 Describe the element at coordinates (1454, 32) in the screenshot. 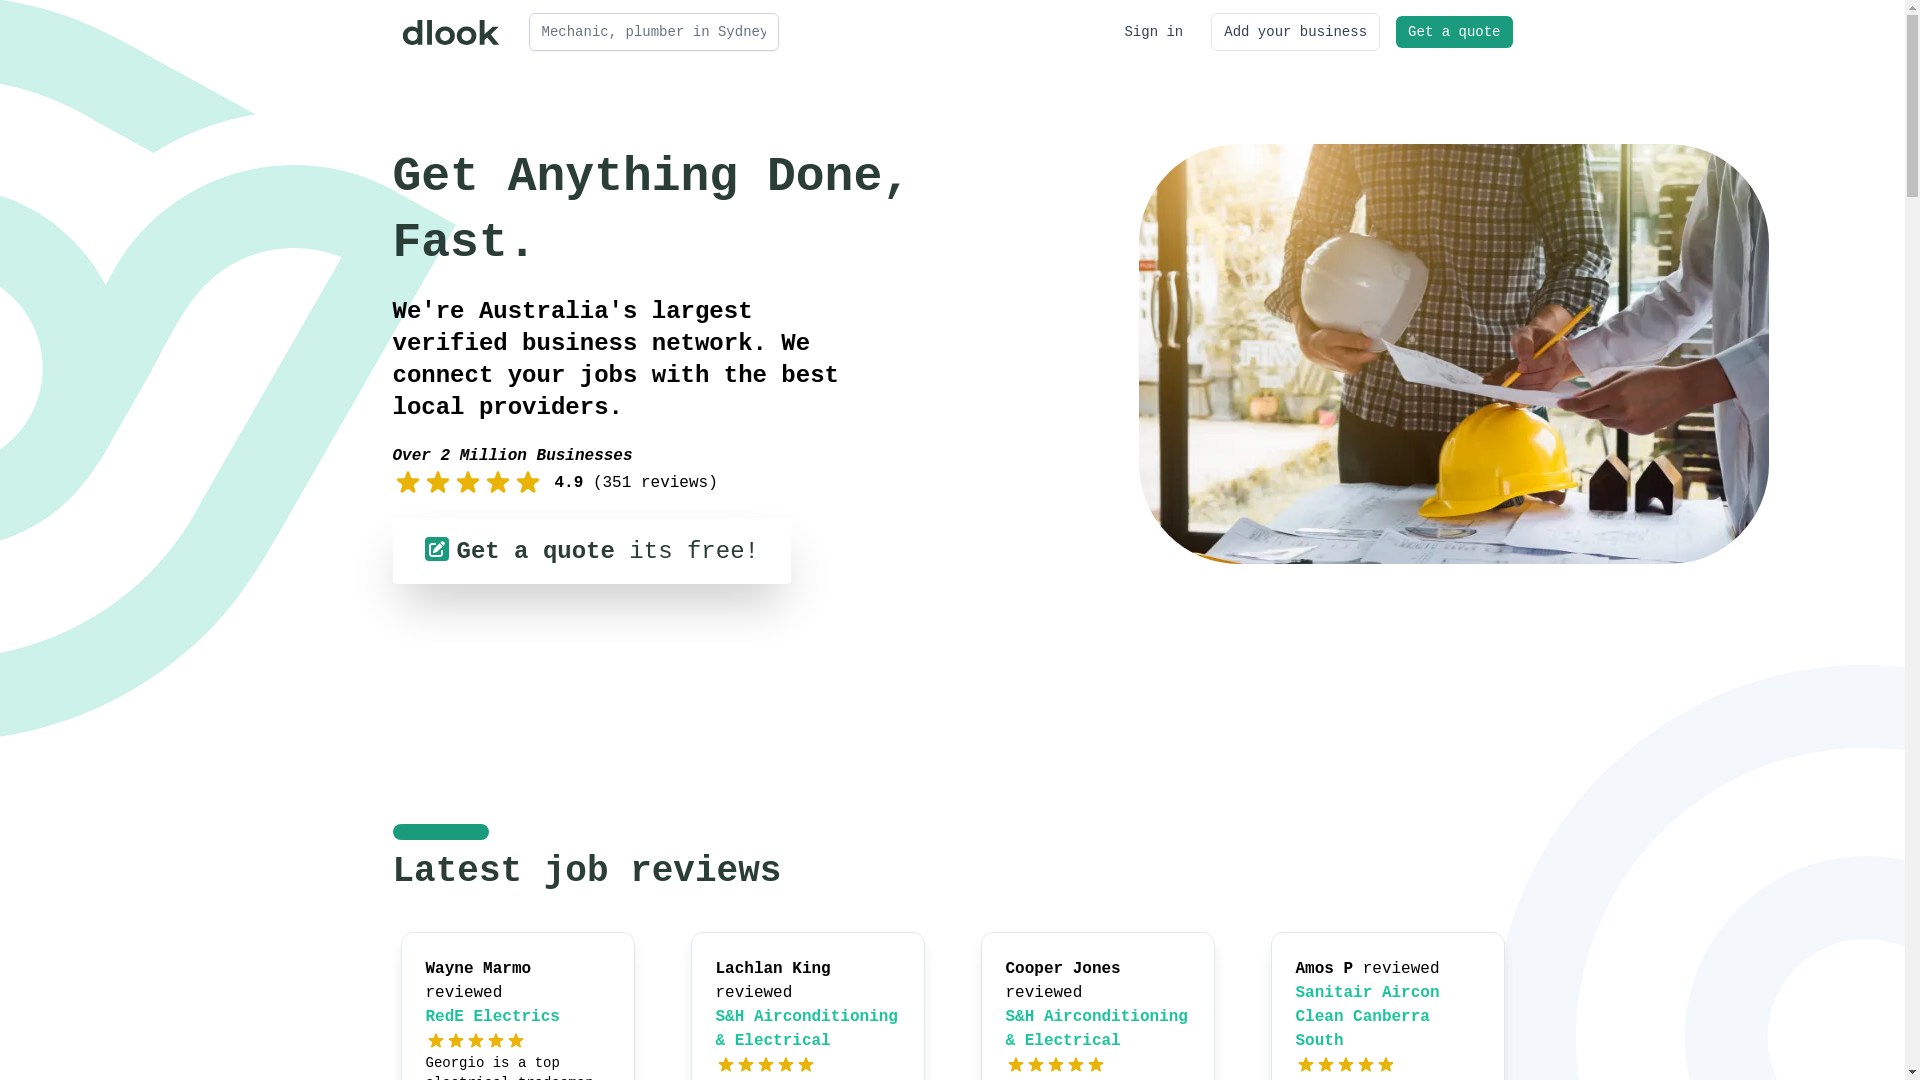

I see `Get a quote` at that location.